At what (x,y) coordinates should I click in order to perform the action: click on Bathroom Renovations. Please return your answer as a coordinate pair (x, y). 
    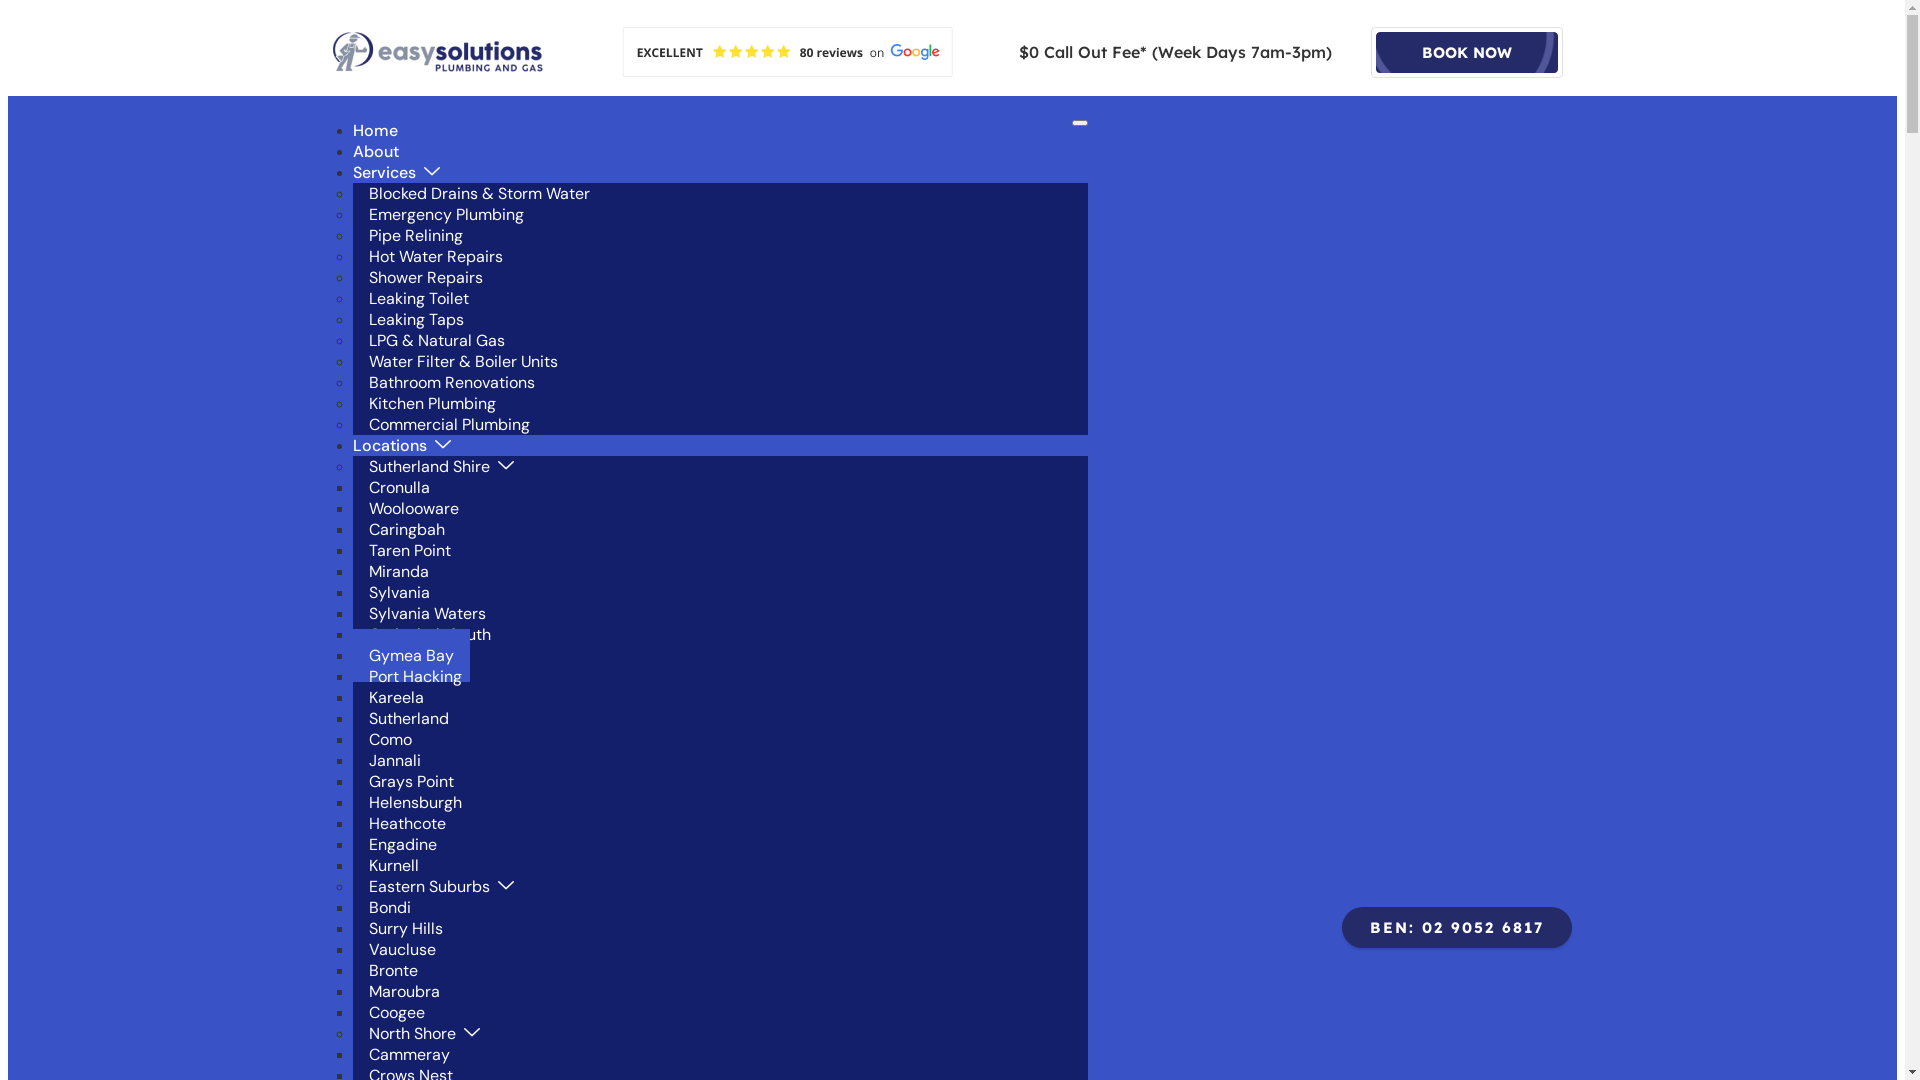
    Looking at the image, I should click on (451, 382).